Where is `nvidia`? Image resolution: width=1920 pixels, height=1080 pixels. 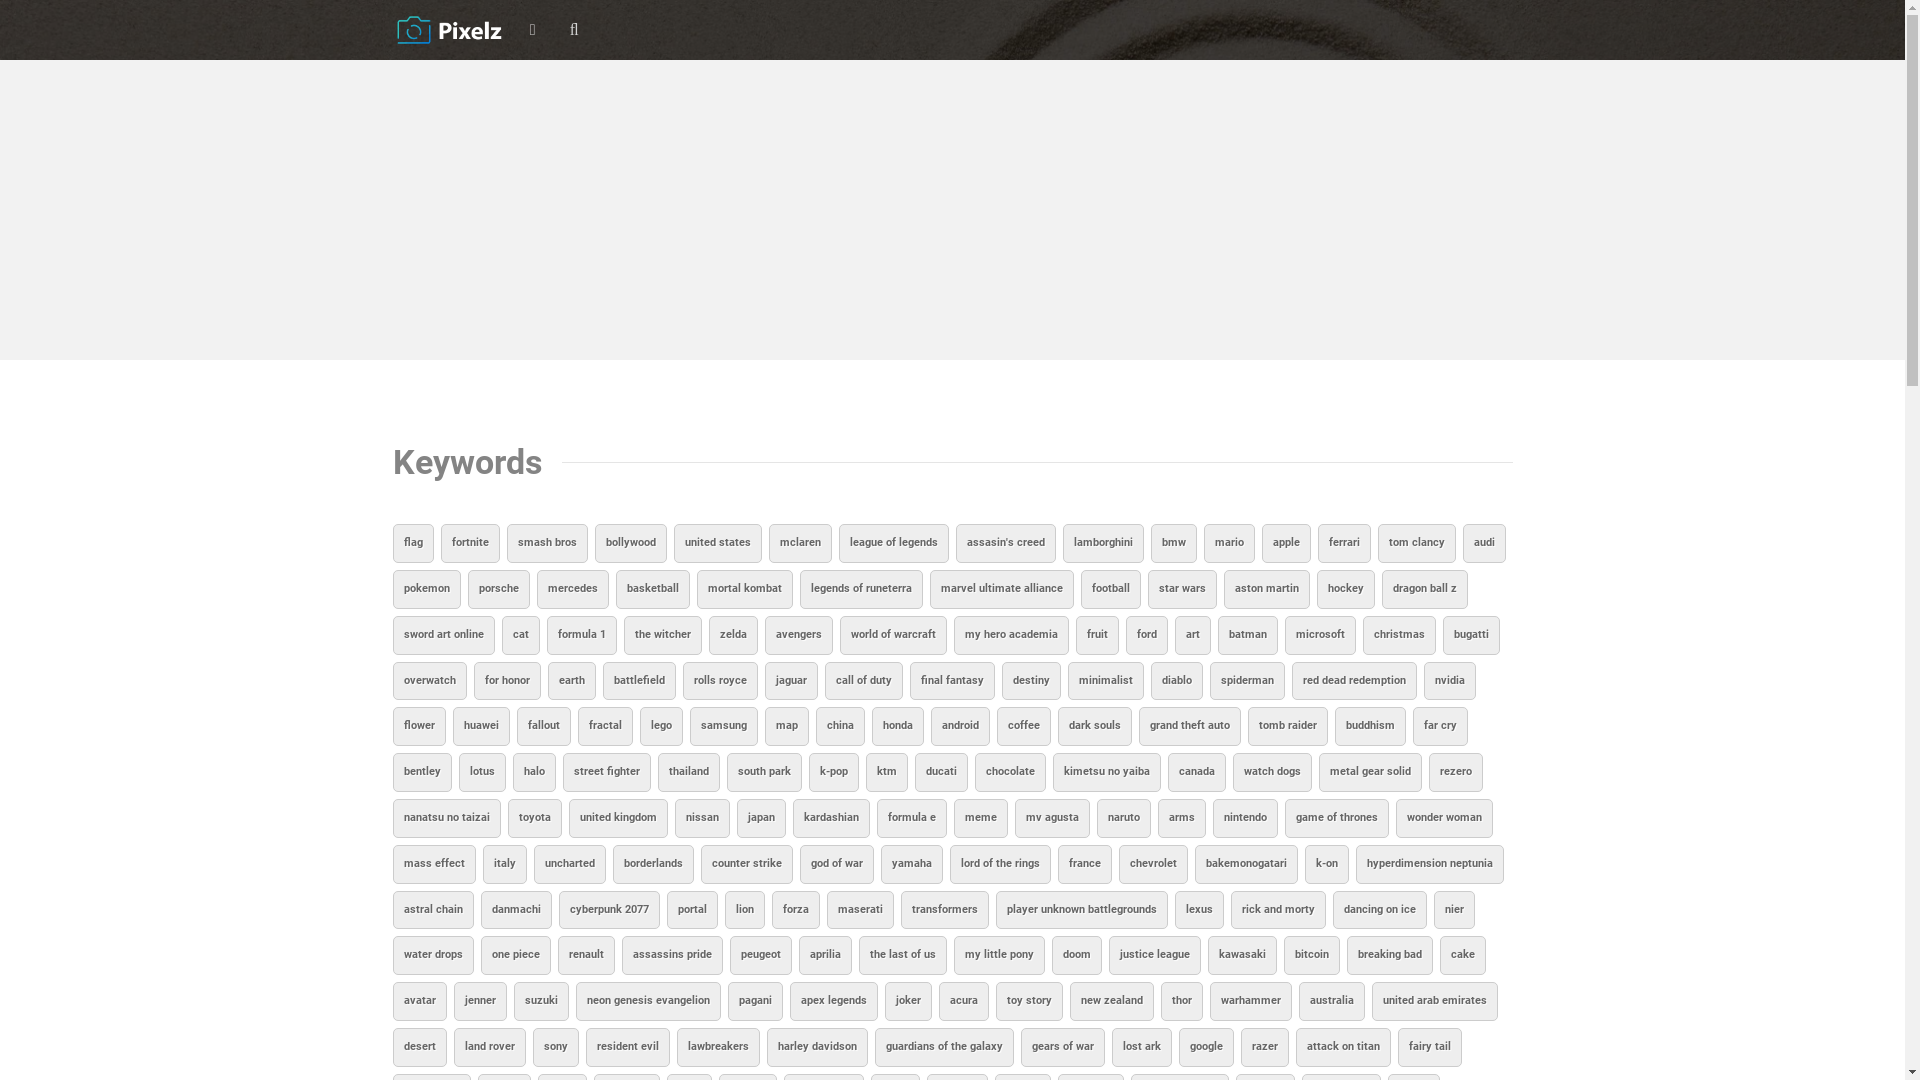
nvidia is located at coordinates (1450, 682).